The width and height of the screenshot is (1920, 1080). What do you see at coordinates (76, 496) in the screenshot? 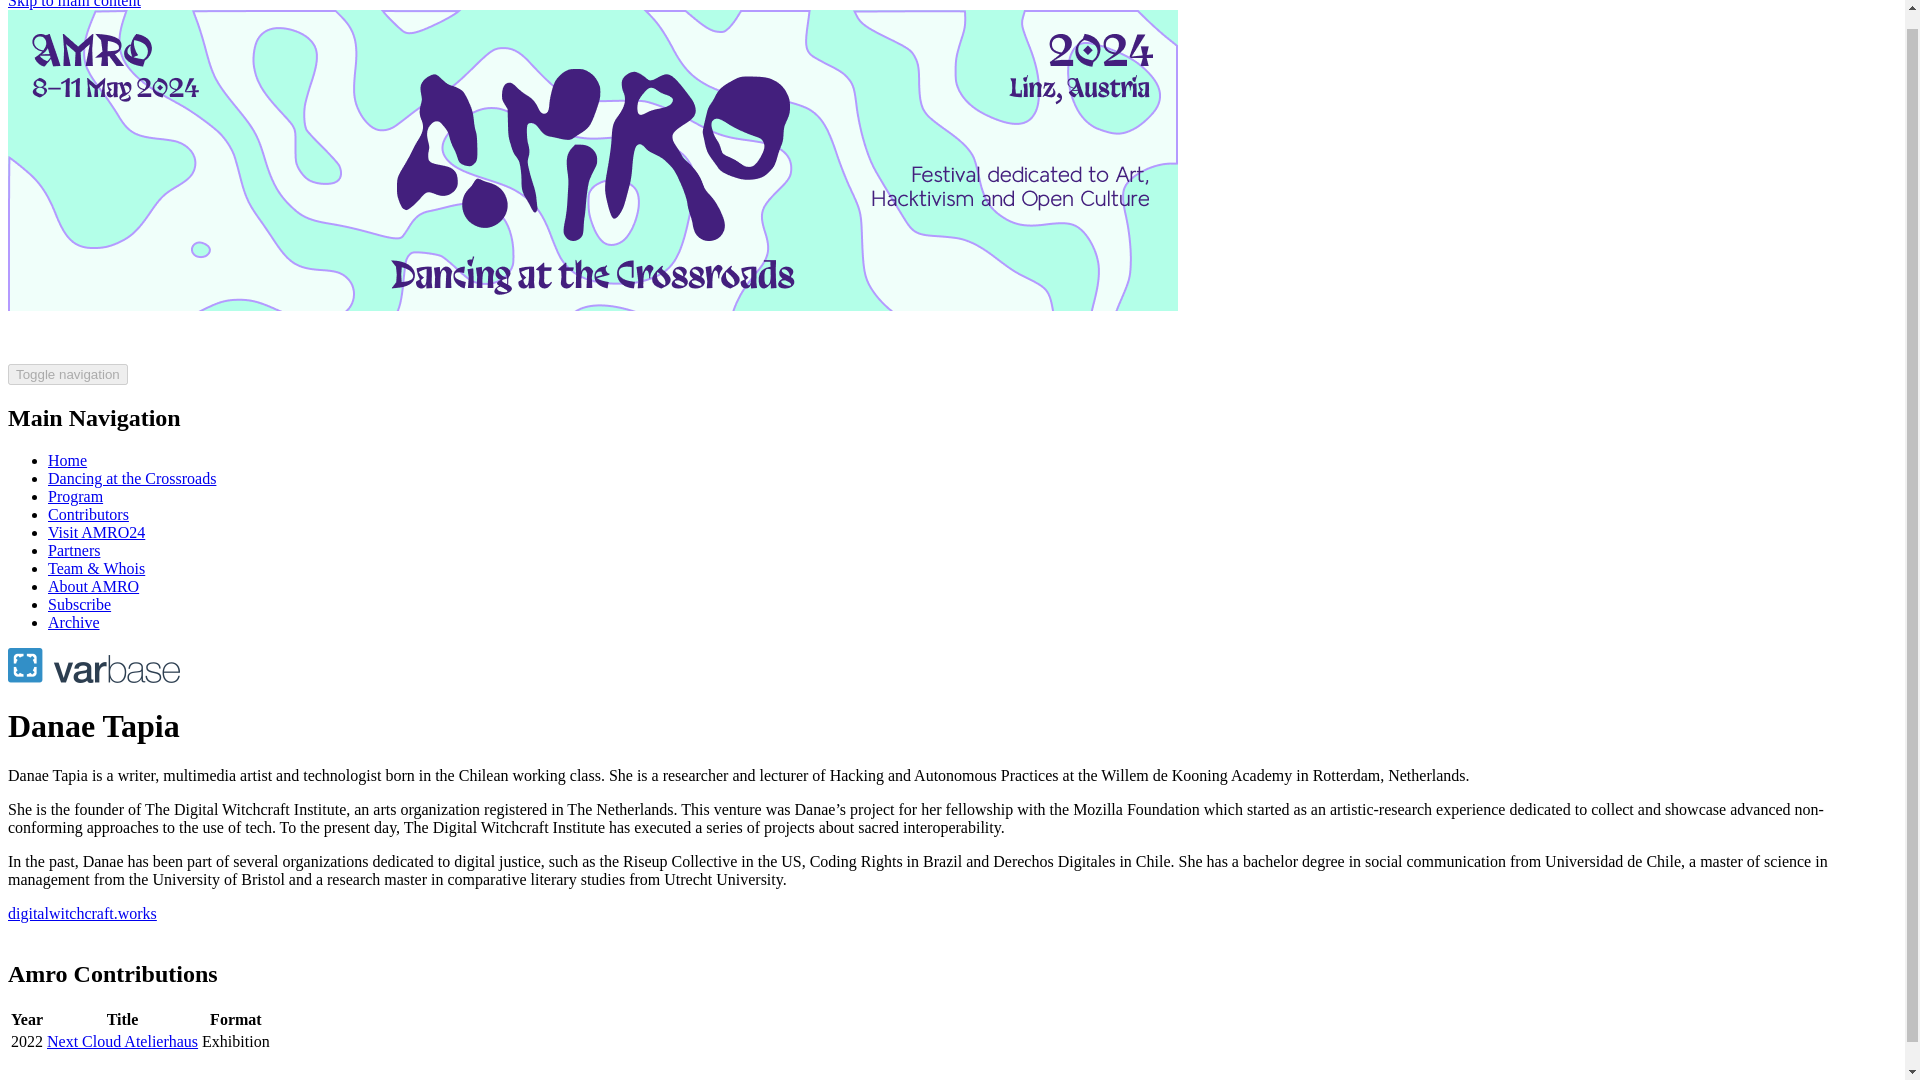
I see `Program` at bounding box center [76, 496].